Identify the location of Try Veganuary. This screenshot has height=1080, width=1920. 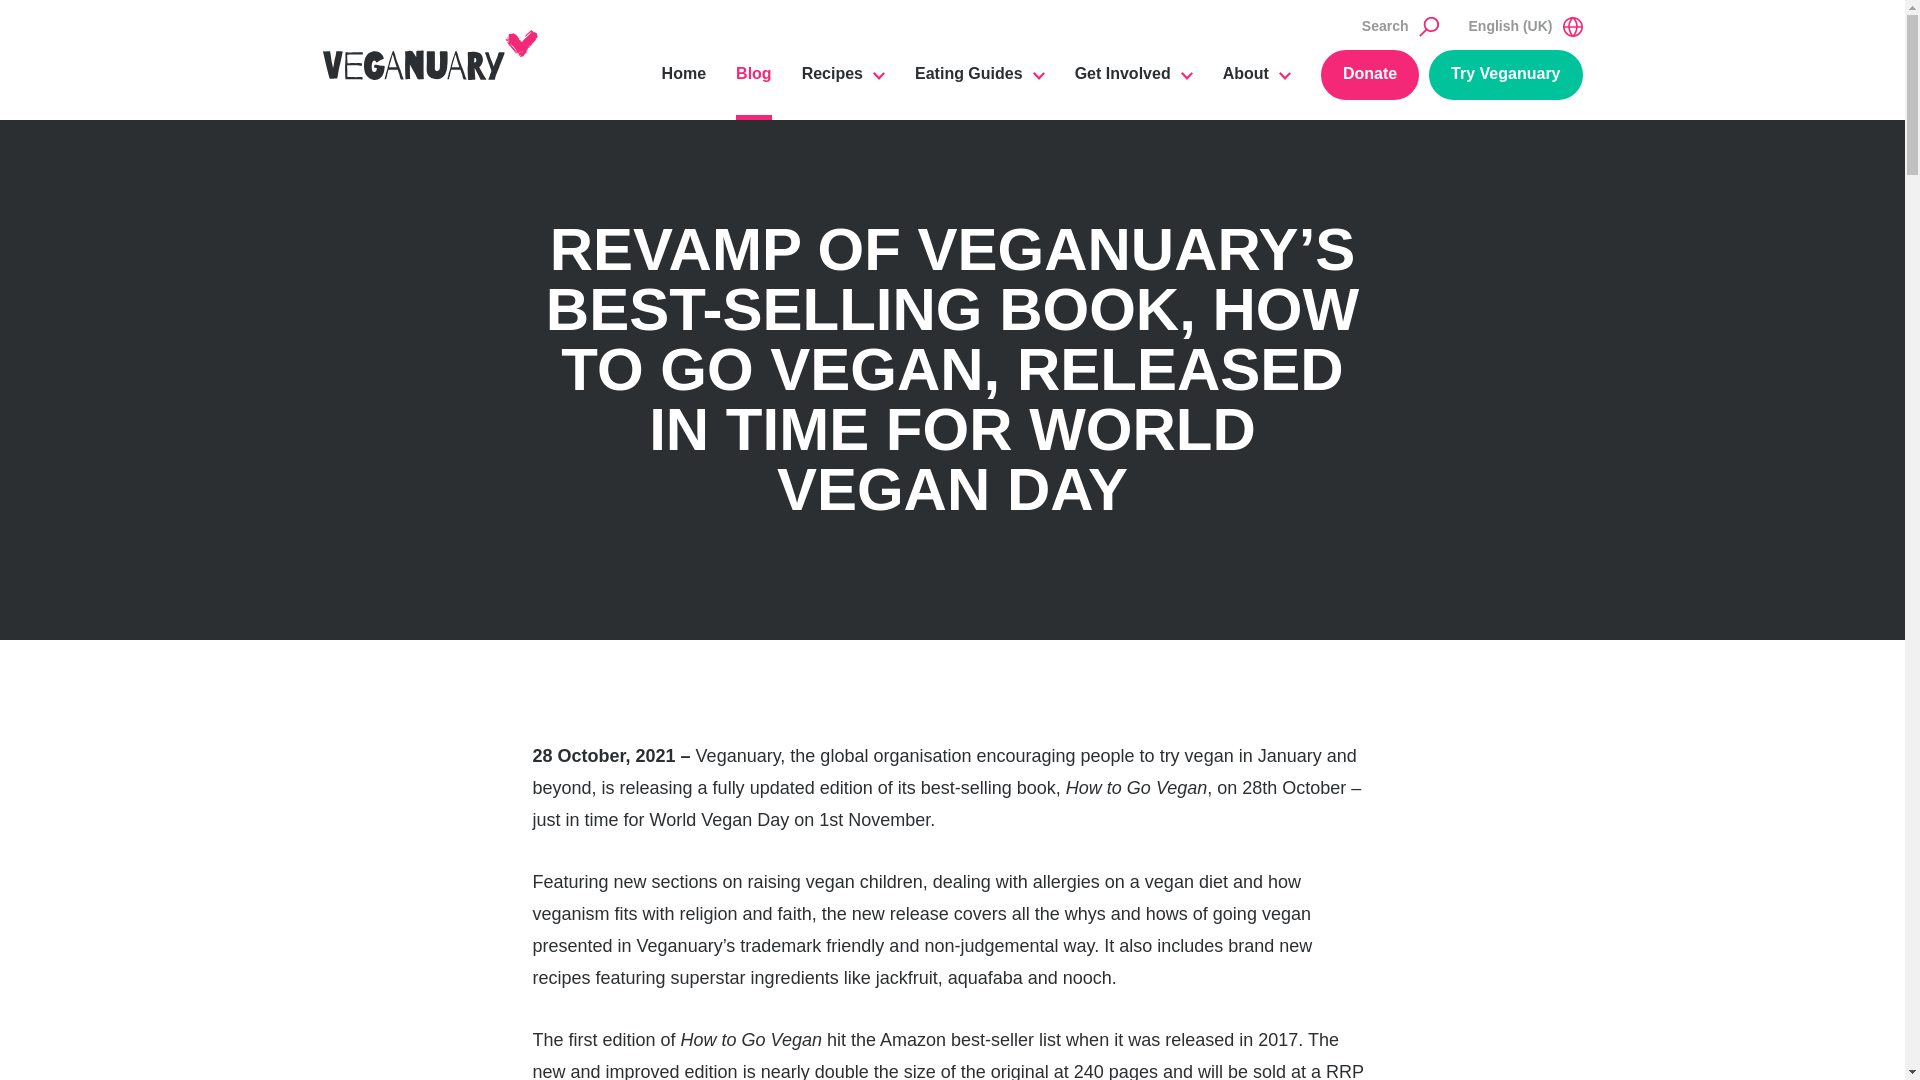
(1505, 74).